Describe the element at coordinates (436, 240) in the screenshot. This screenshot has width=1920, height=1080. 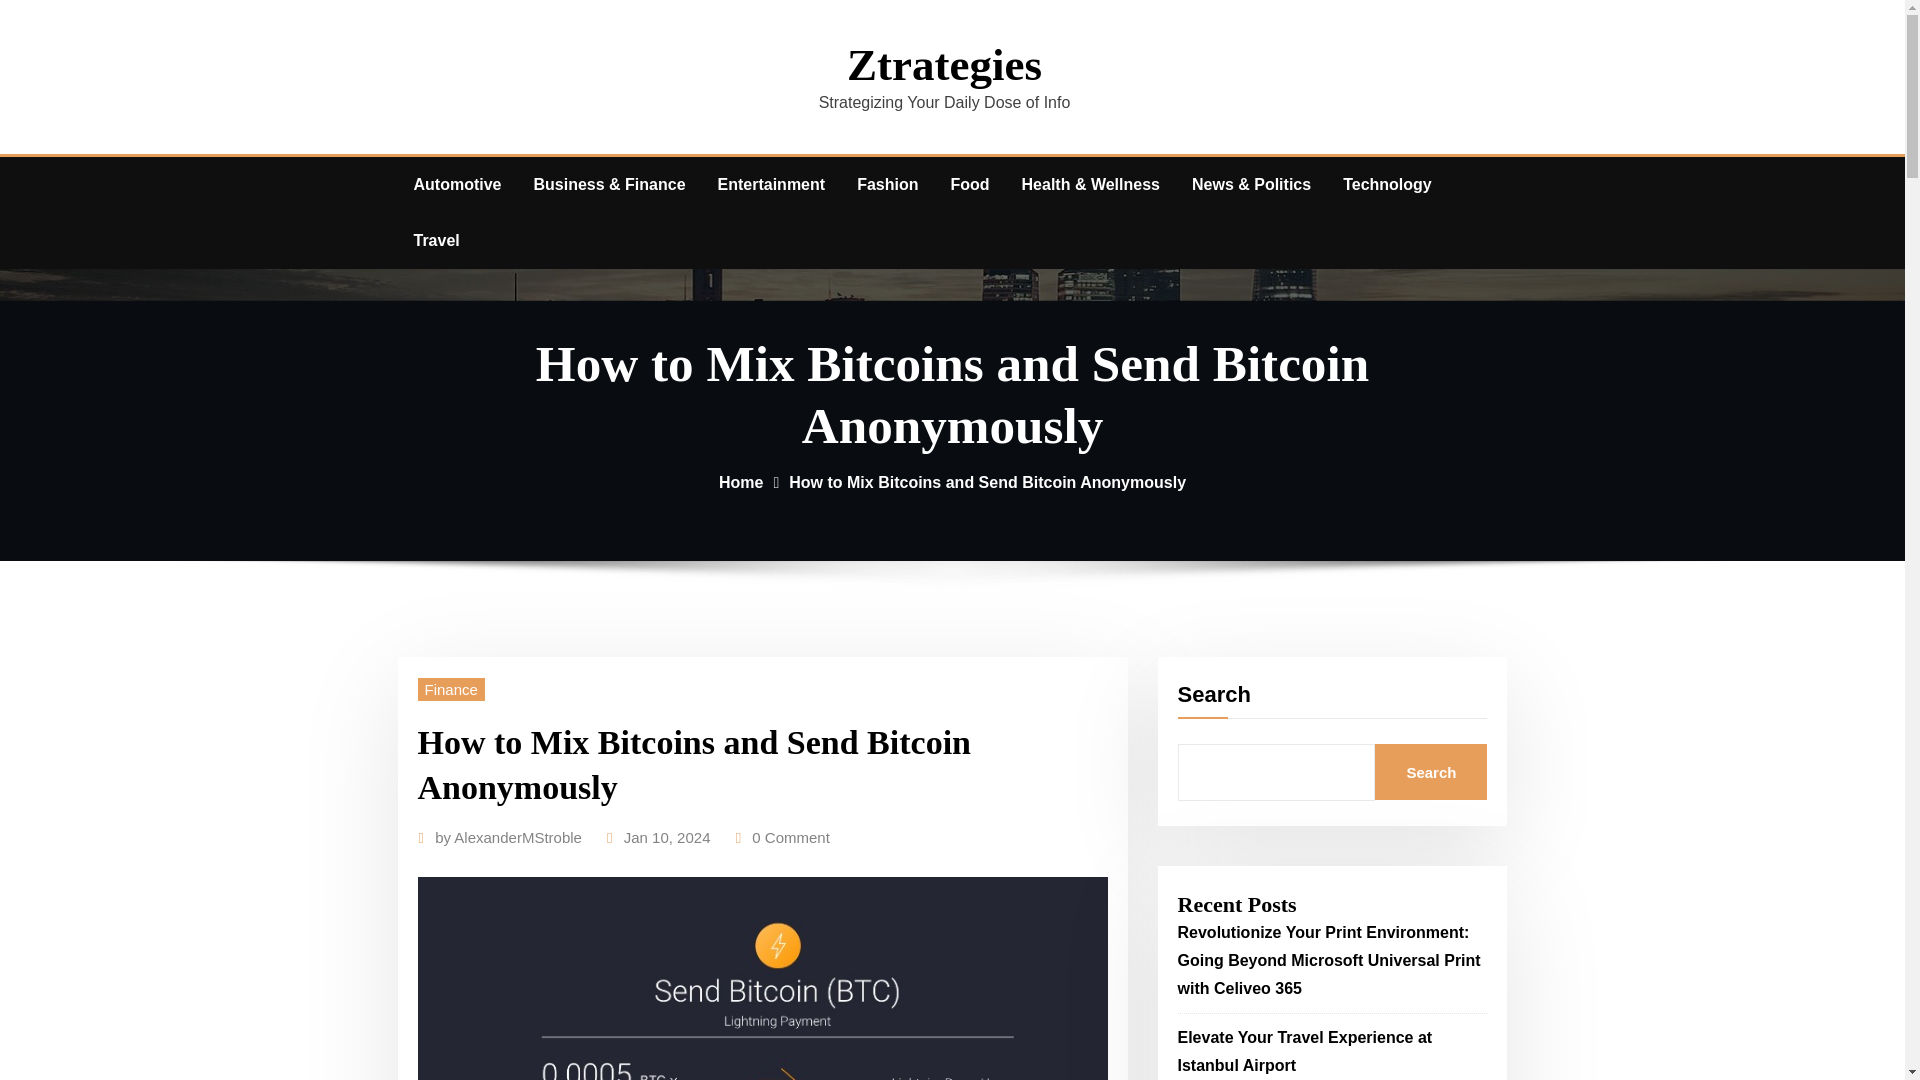
I see `Travel` at that location.